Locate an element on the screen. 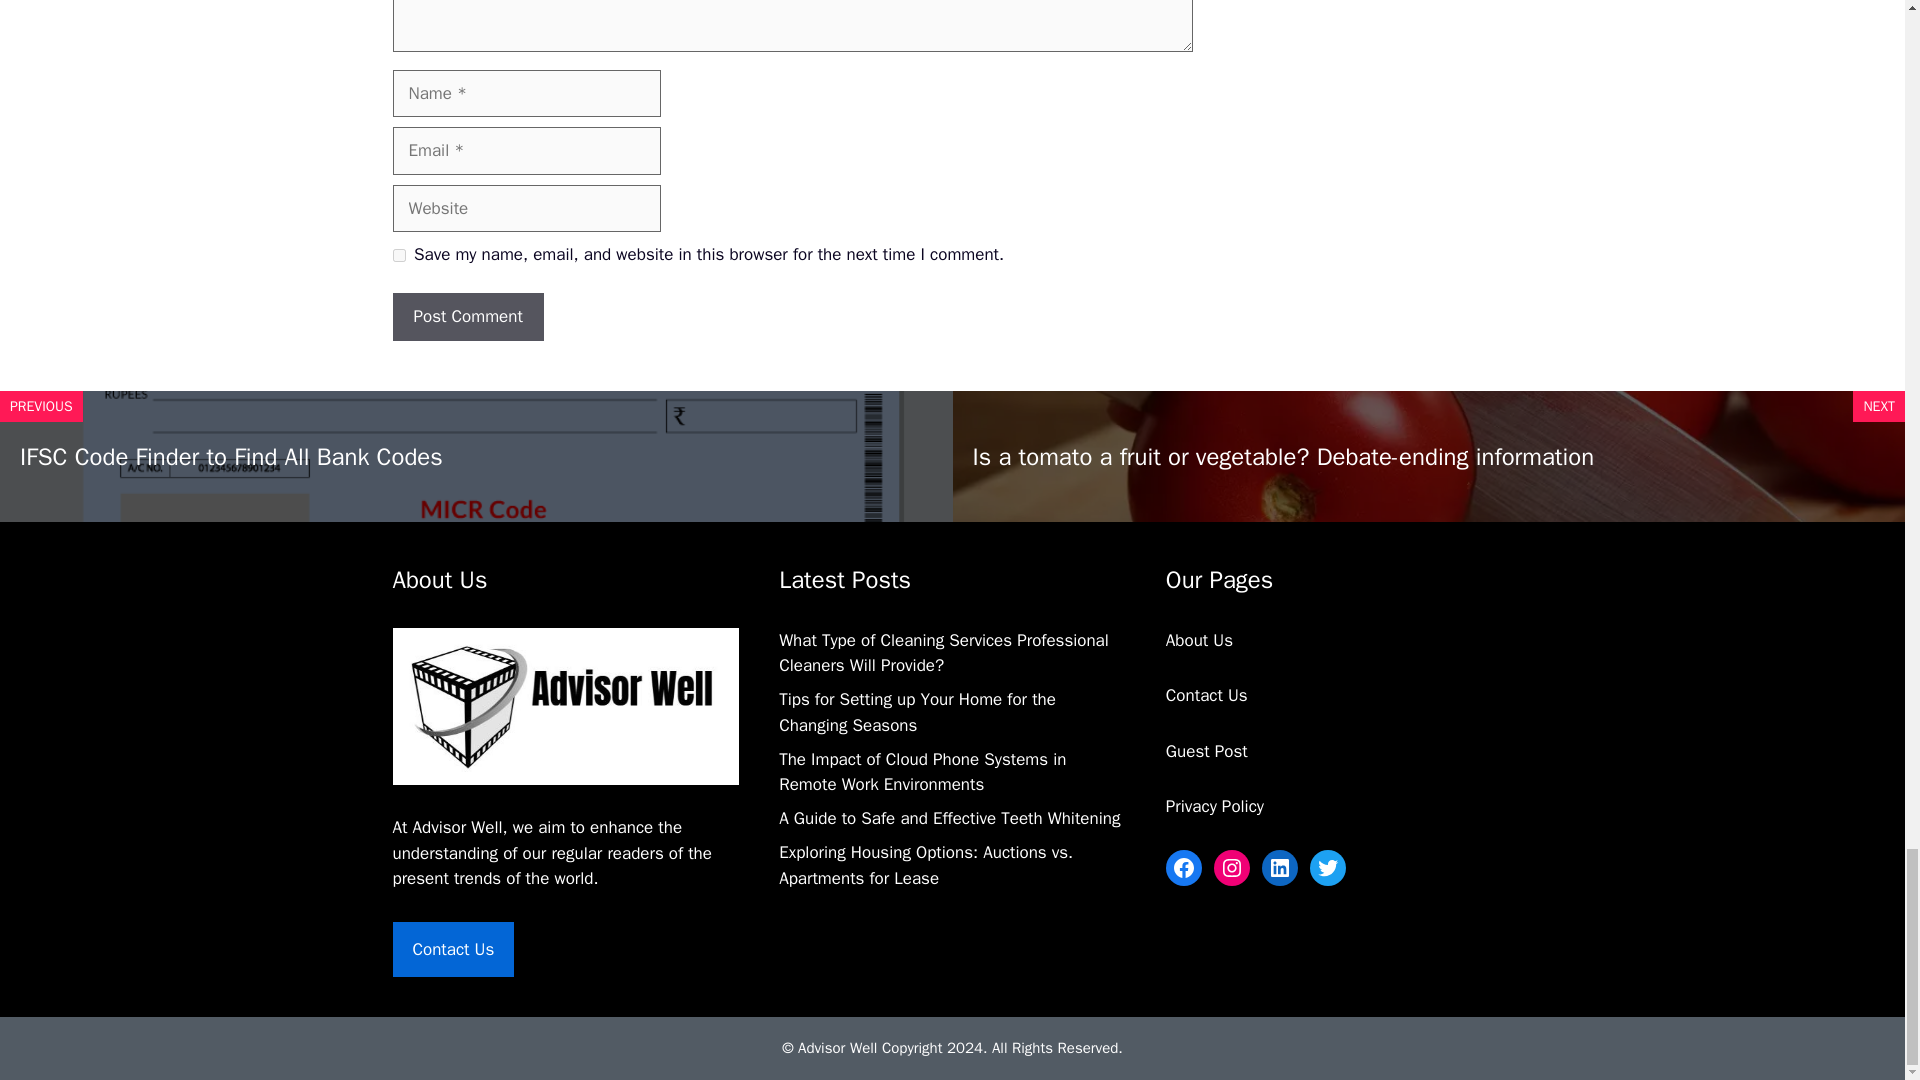 The height and width of the screenshot is (1080, 1920). Advisor Well is located at coordinates (458, 827).